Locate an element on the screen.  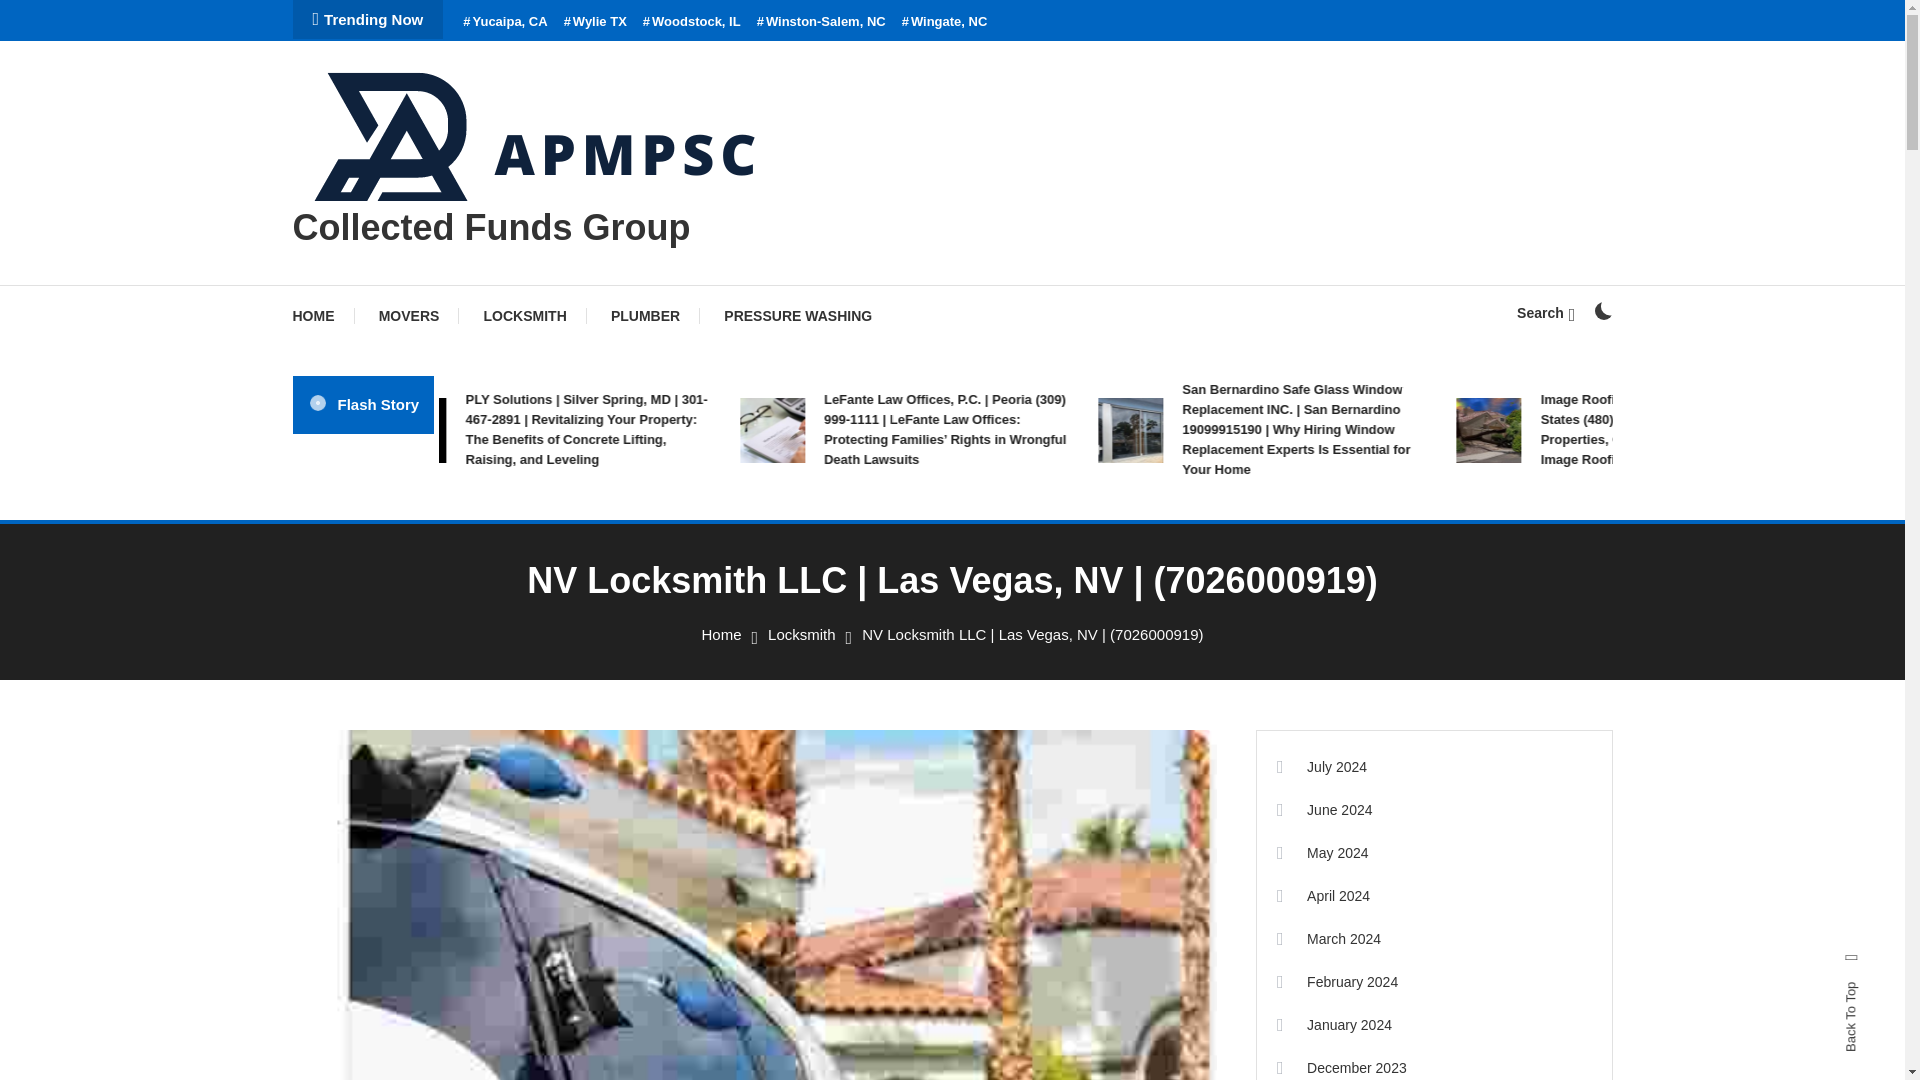
MOVERS is located at coordinates (410, 316).